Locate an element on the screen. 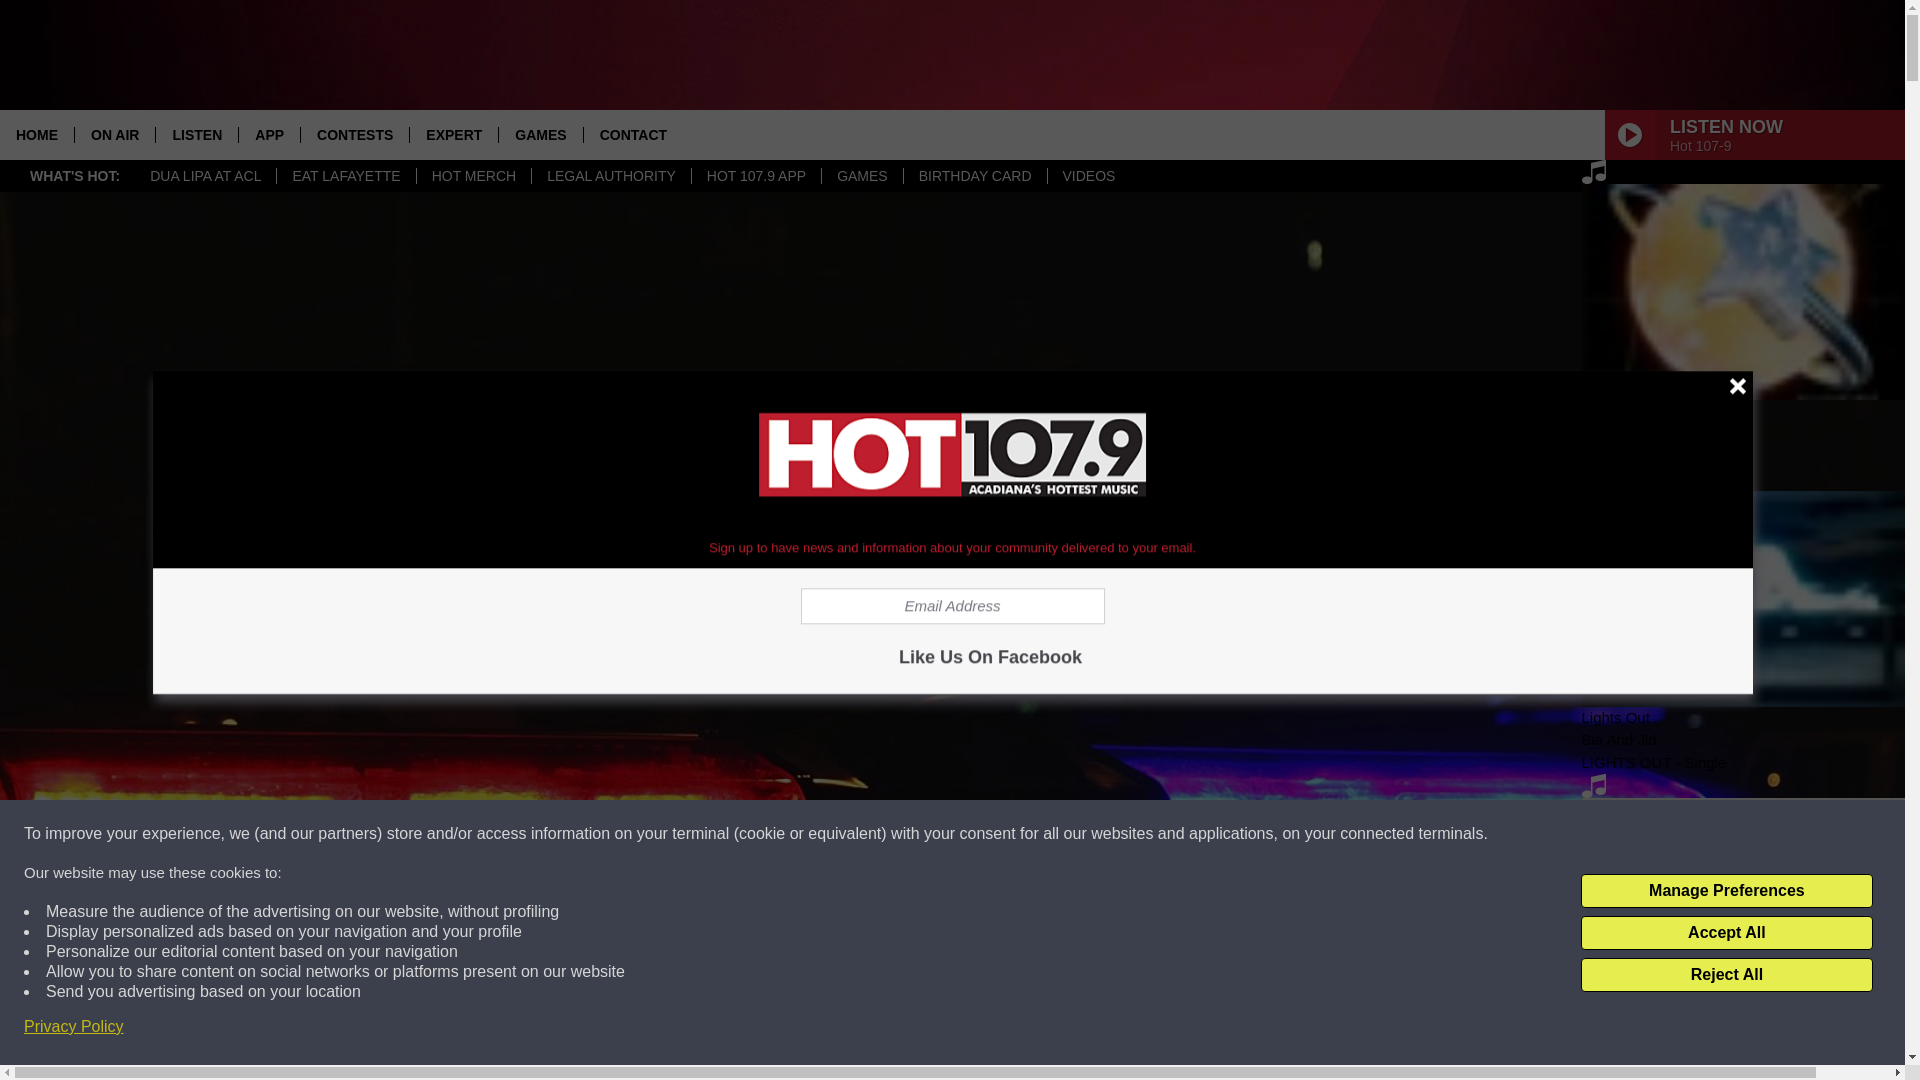  ON AIR is located at coordinates (114, 134).